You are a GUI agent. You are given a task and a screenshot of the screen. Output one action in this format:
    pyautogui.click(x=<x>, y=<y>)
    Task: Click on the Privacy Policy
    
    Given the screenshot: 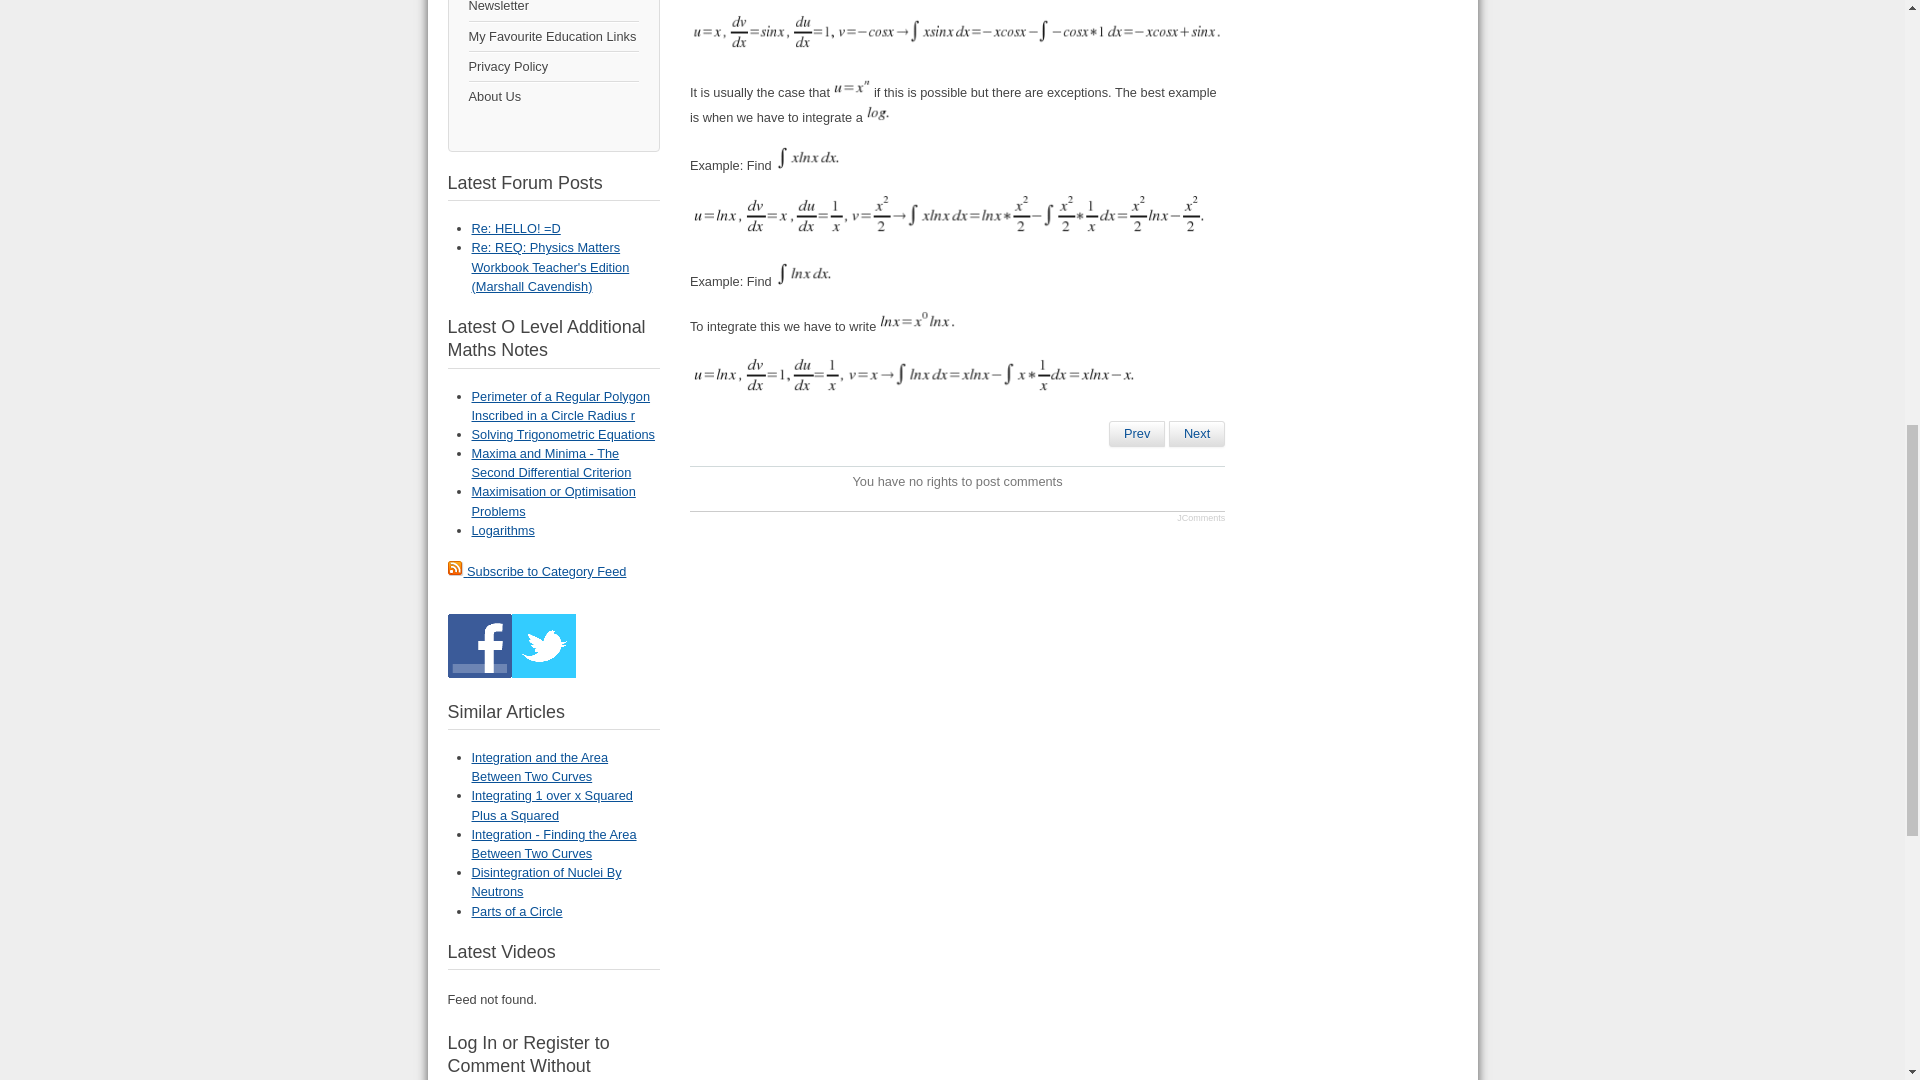 What is the action you would take?
    pyautogui.click(x=552, y=66)
    